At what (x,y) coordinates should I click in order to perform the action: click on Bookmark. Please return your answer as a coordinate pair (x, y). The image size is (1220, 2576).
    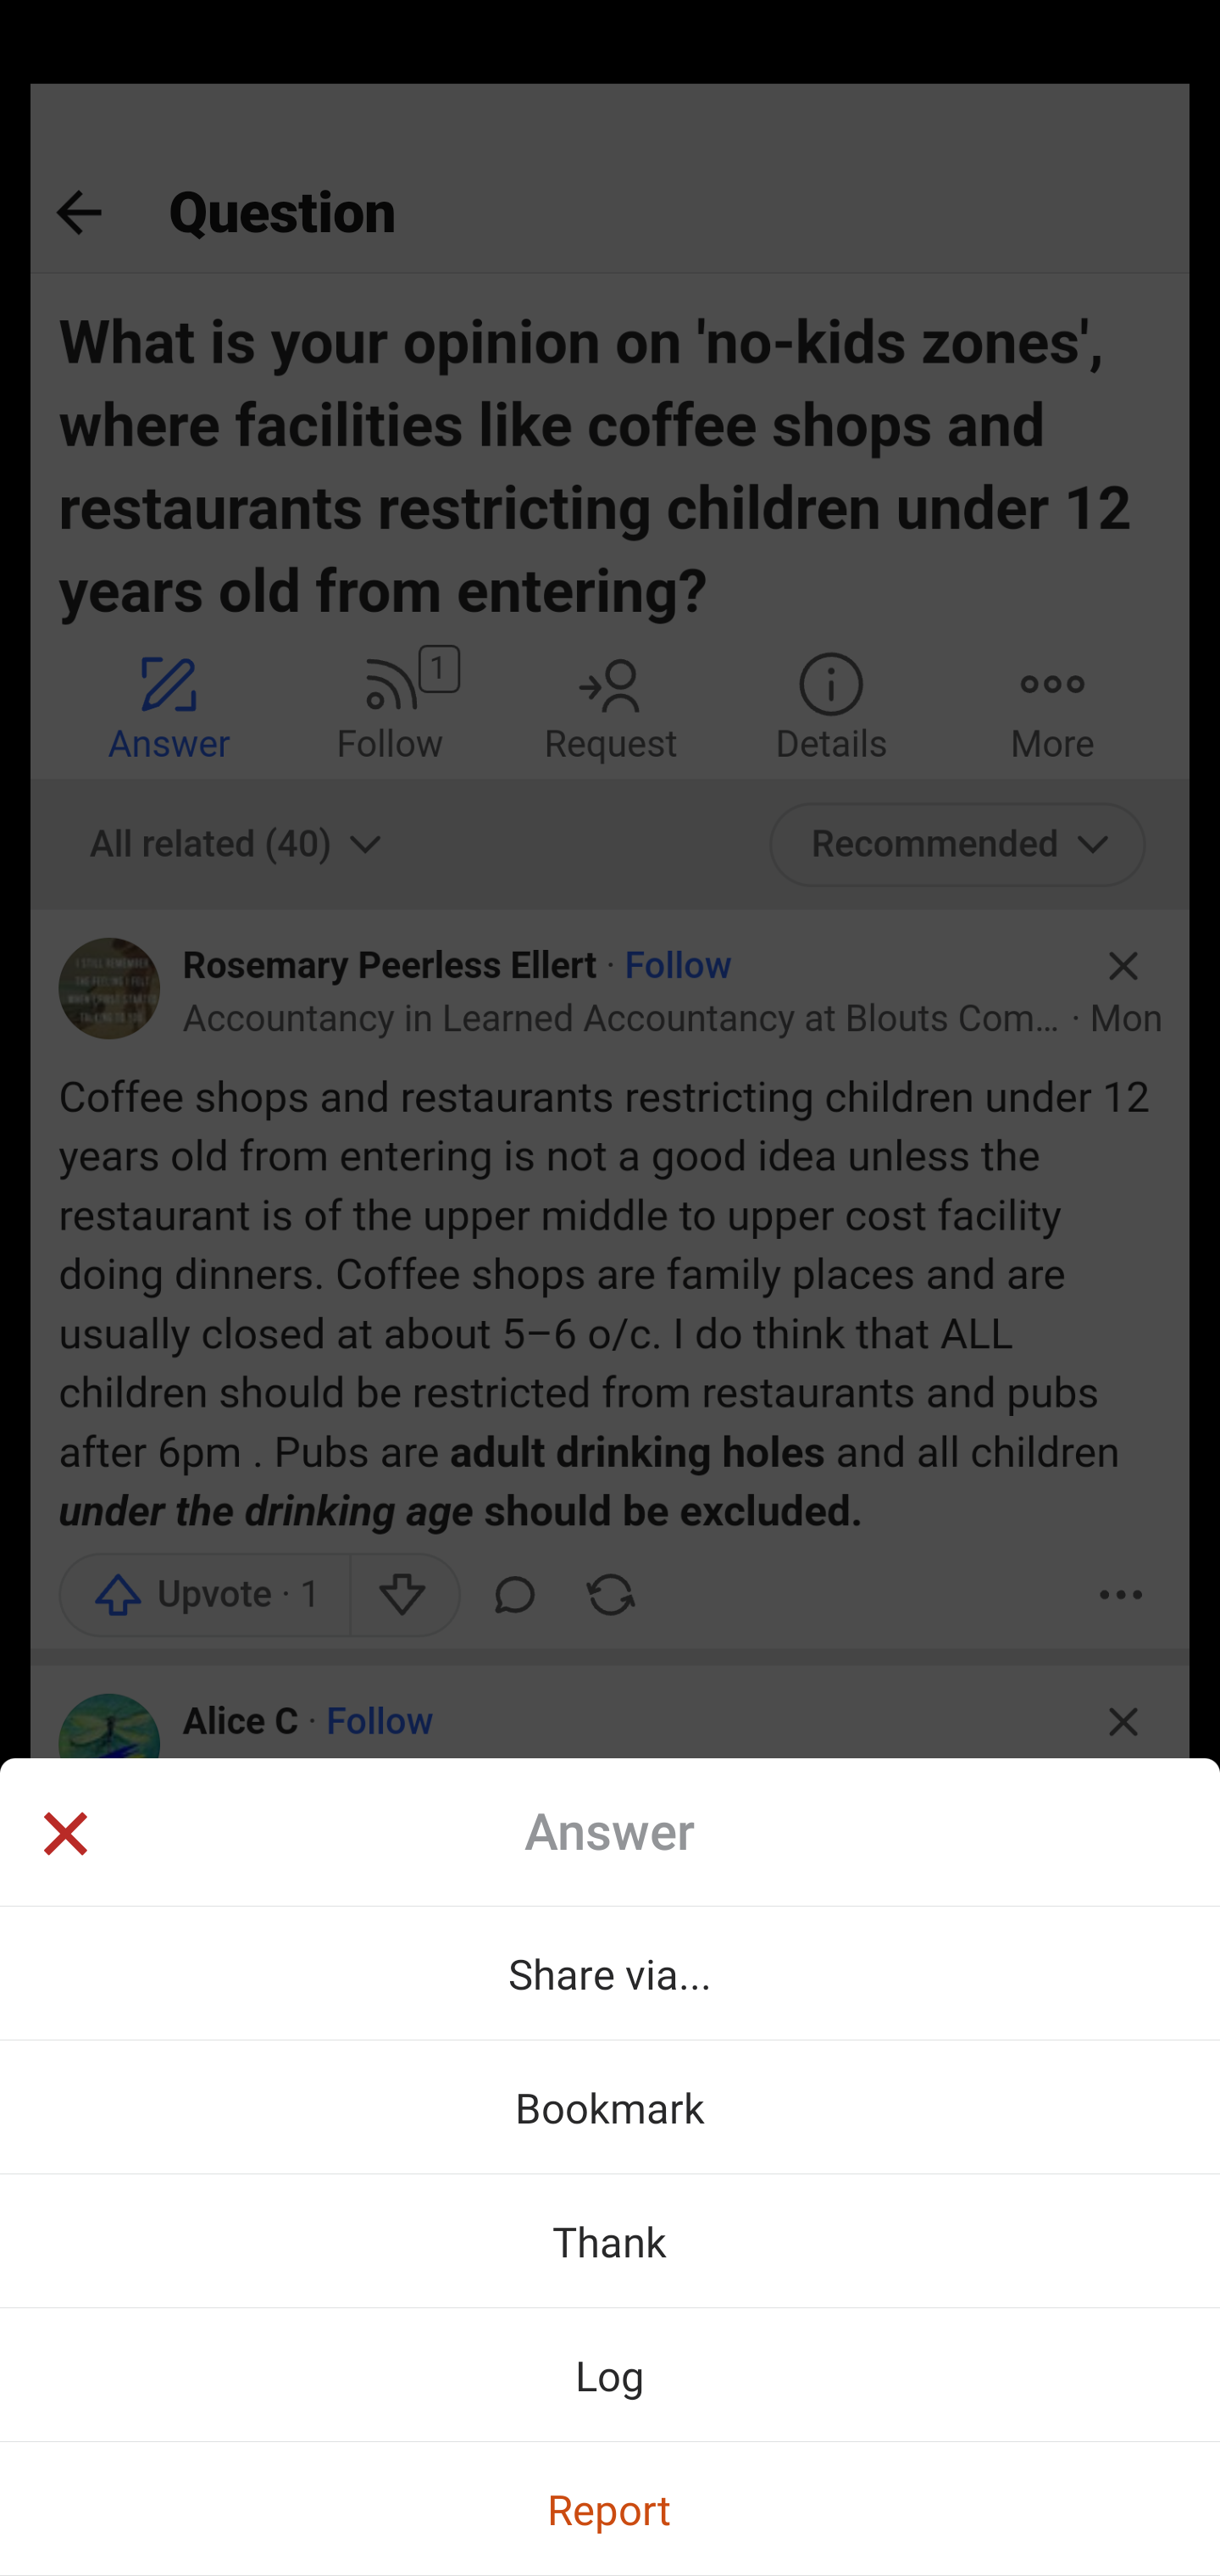
    Looking at the image, I should click on (610, 2107).